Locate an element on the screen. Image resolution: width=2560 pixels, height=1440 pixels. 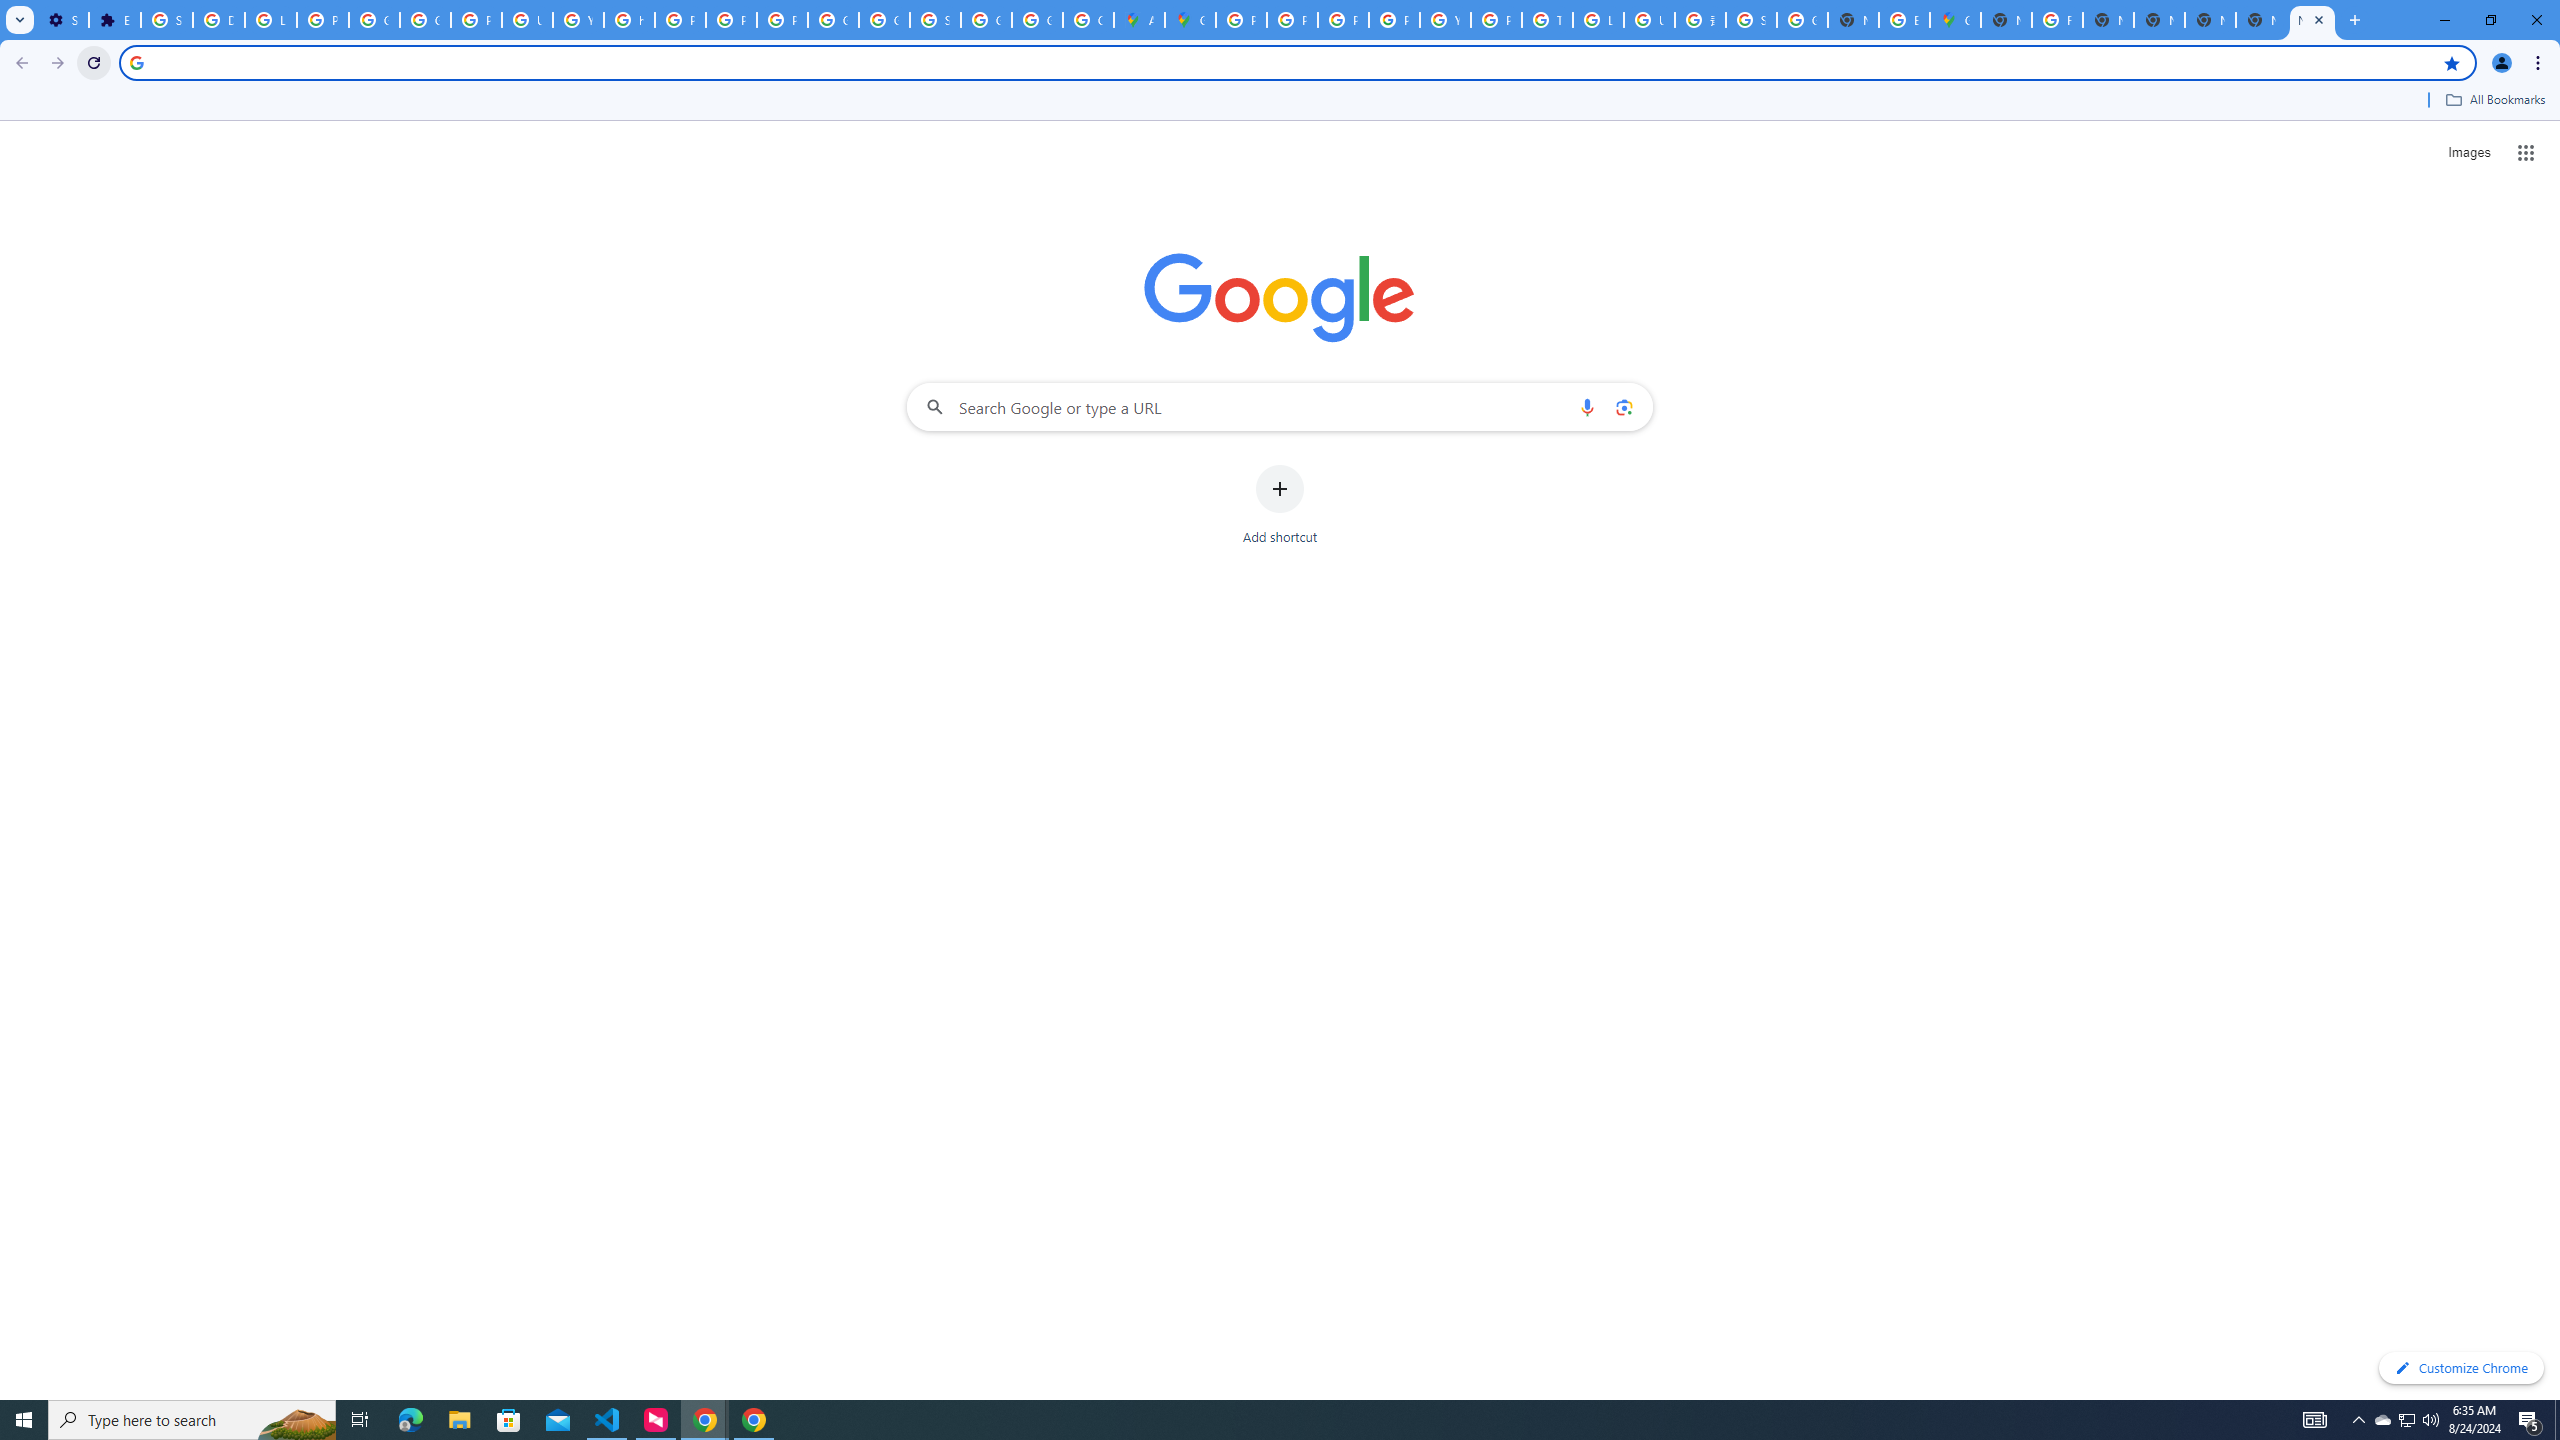
Sign in - Google Accounts is located at coordinates (168, 20).